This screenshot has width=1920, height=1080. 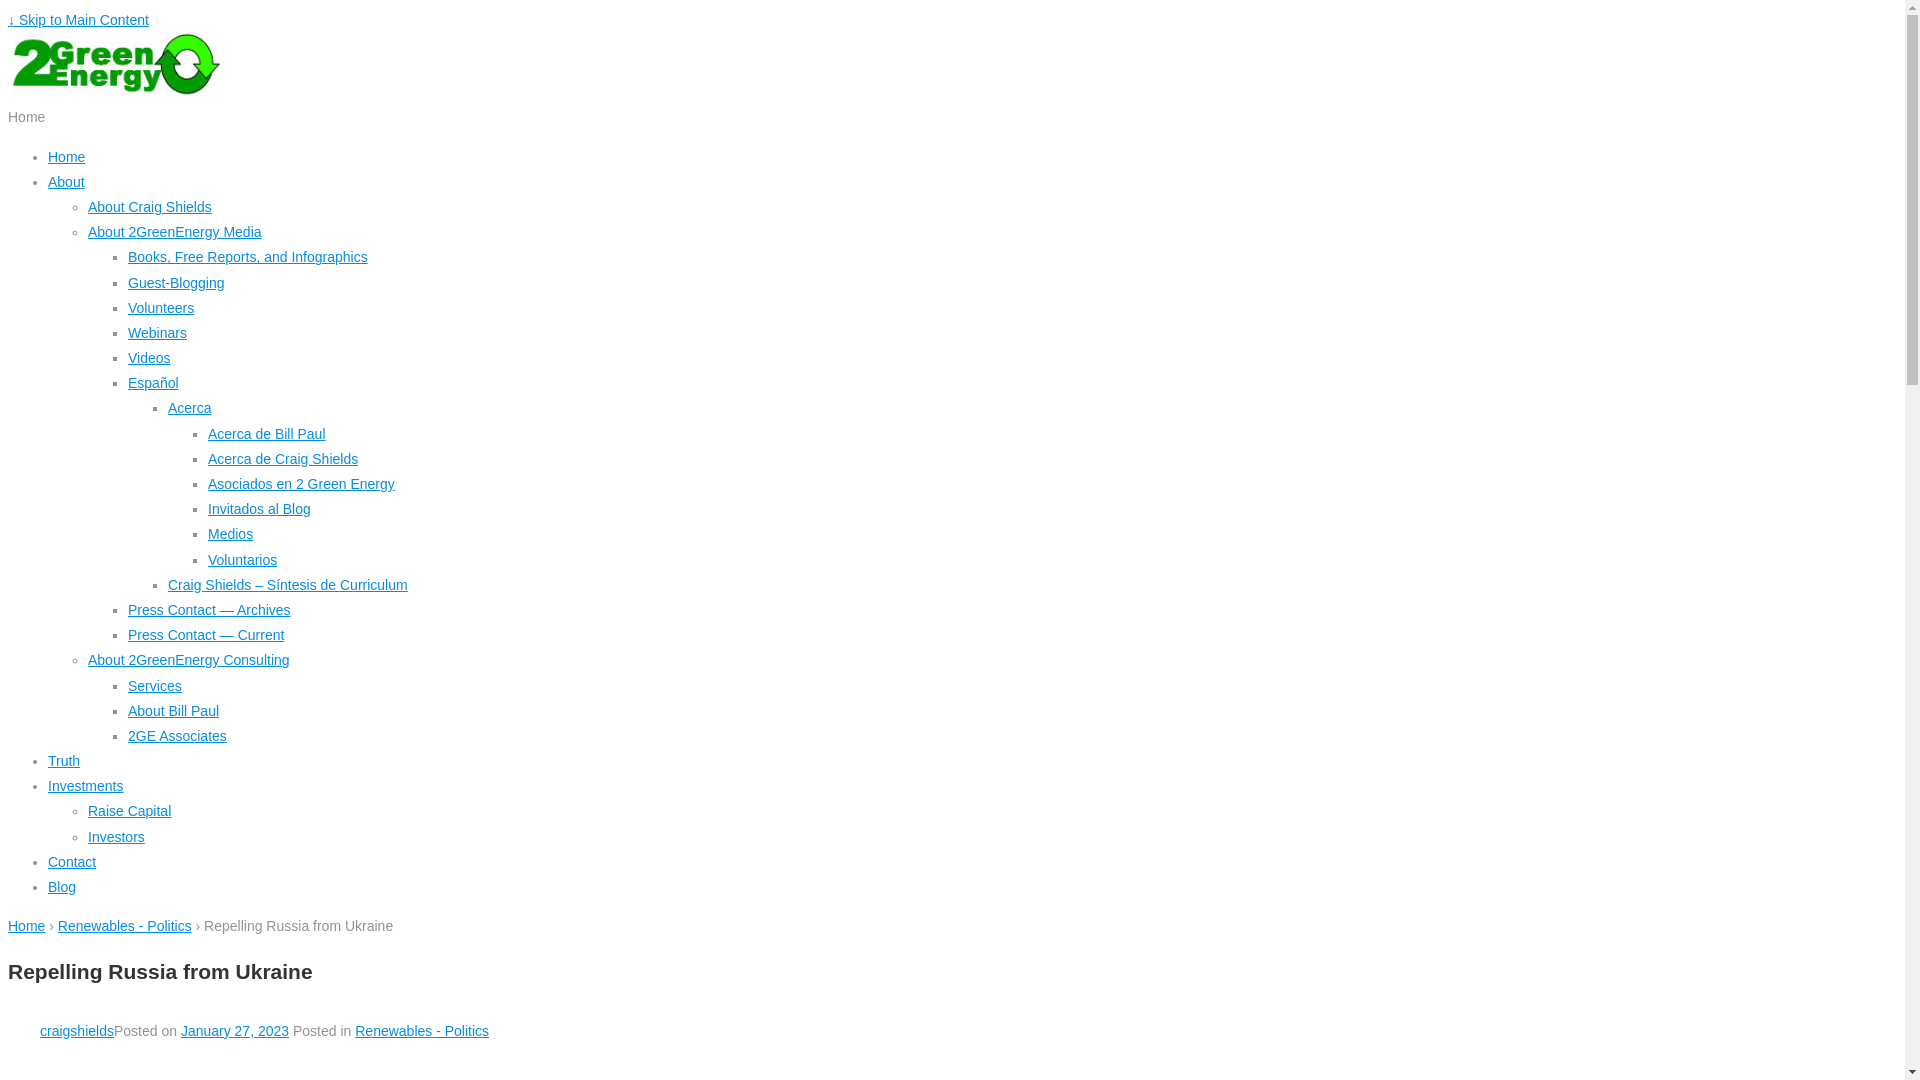 What do you see at coordinates (130, 811) in the screenshot?
I see `Raise Capital` at bounding box center [130, 811].